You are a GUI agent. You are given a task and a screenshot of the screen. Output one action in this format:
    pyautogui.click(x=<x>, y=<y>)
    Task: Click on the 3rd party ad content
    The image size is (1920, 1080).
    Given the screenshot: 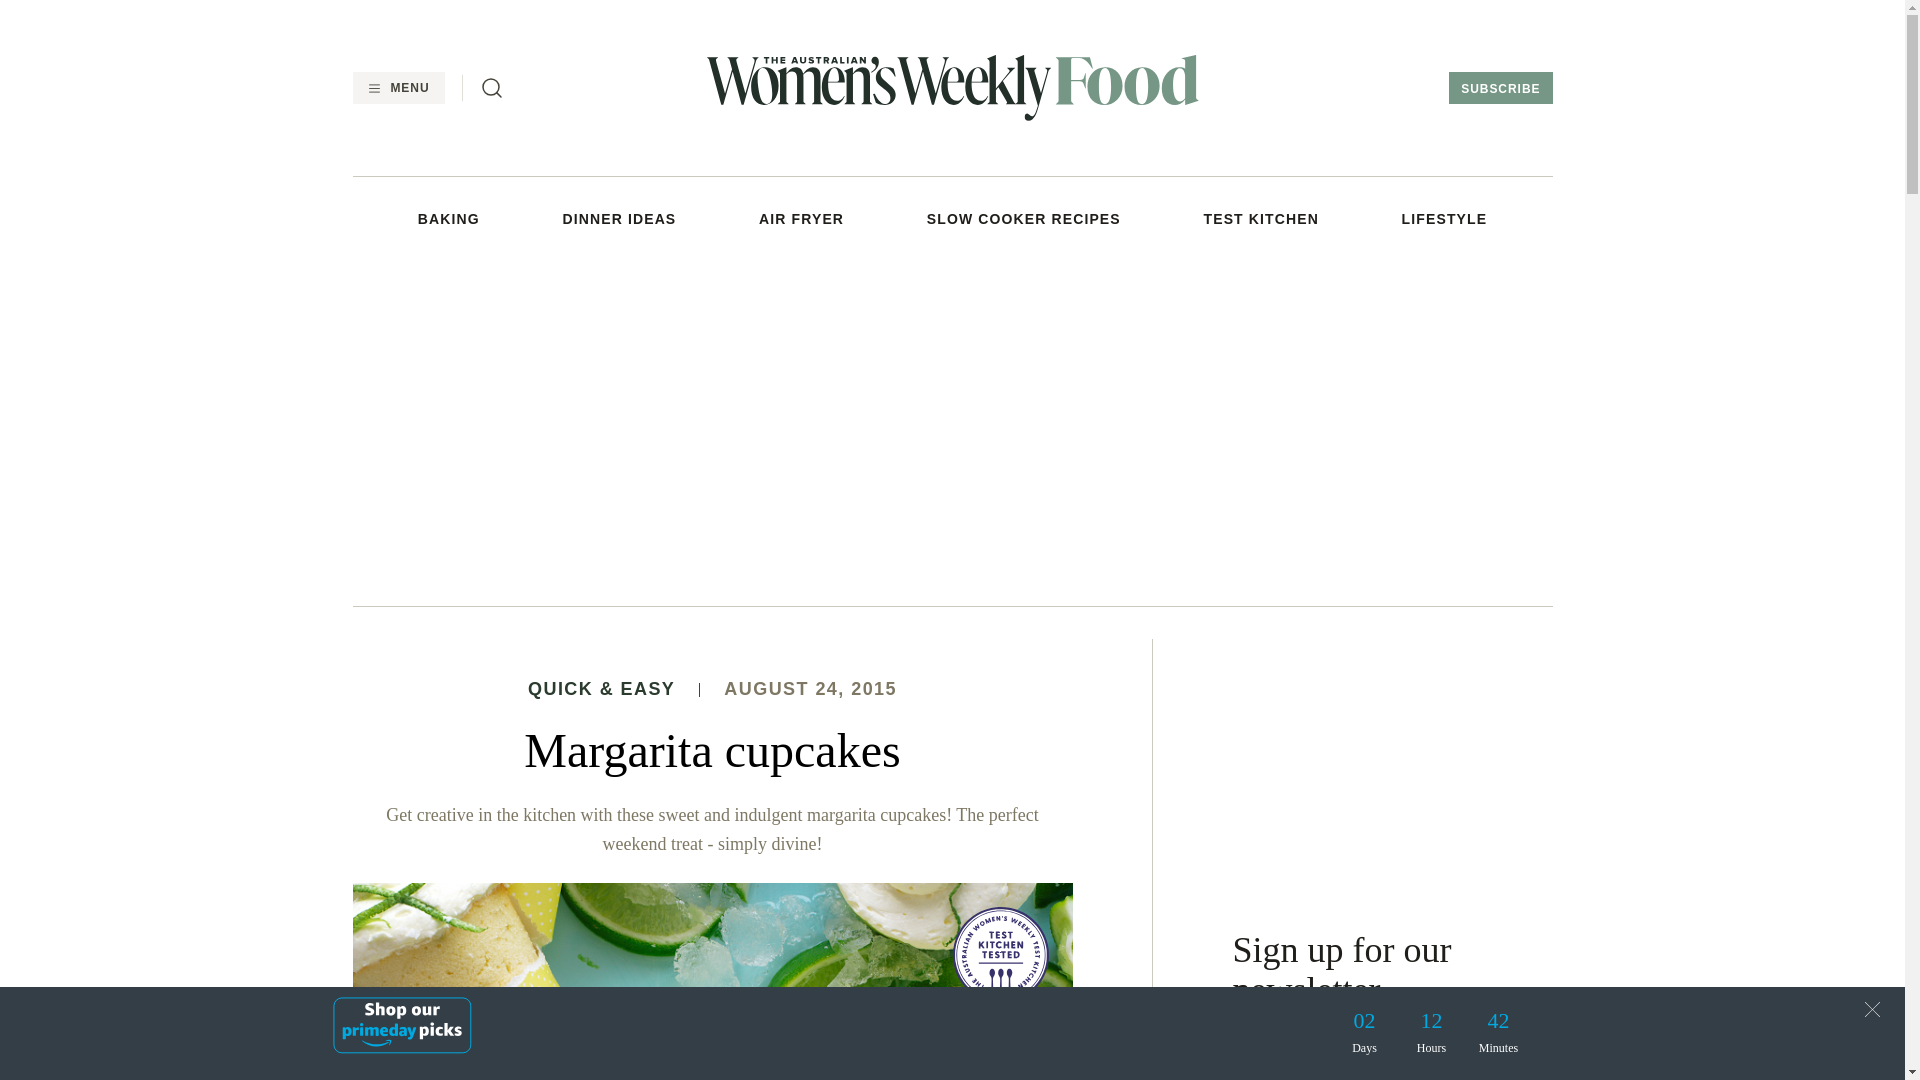 What is the action you would take?
    pyautogui.click(x=1392, y=764)
    